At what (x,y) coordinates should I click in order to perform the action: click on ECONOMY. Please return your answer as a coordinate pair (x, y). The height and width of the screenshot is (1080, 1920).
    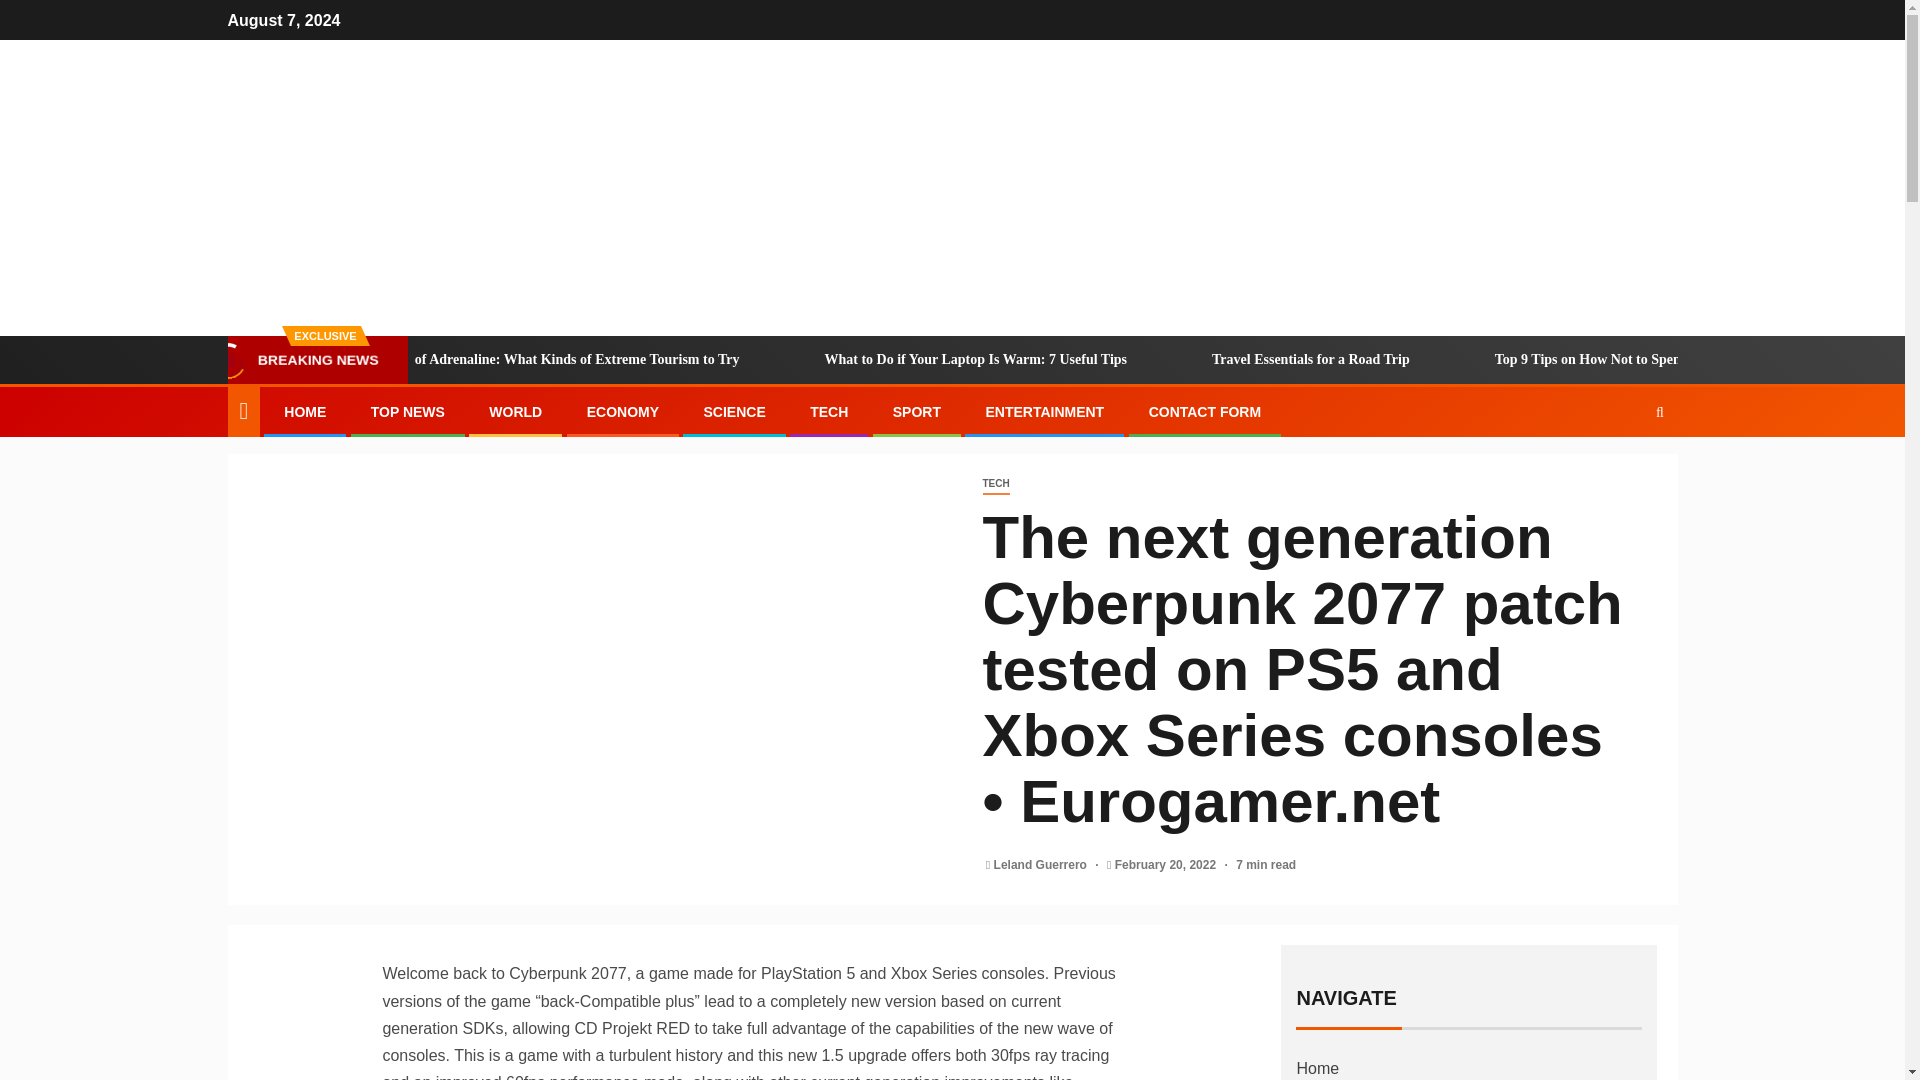
    Looking at the image, I should click on (622, 412).